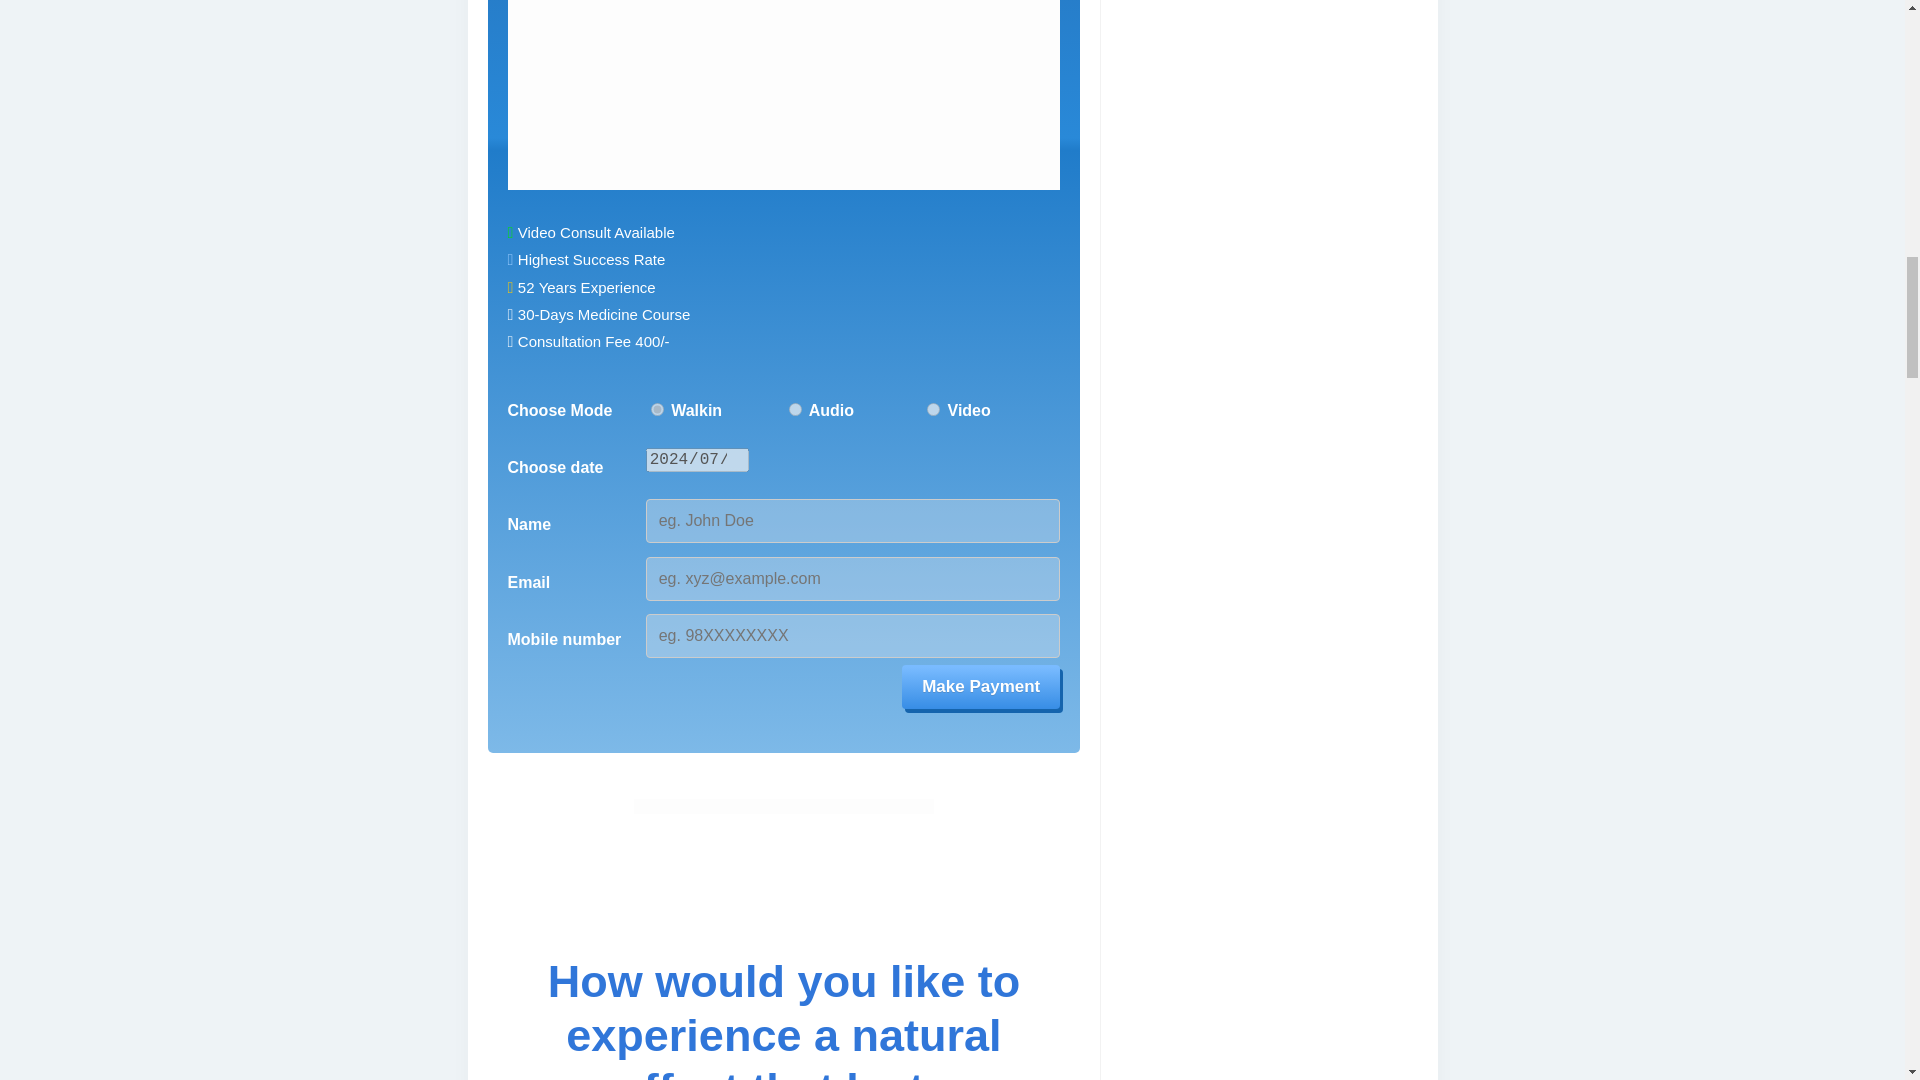 This screenshot has height=1080, width=1920. What do you see at coordinates (657, 408) in the screenshot?
I see `Walkin` at bounding box center [657, 408].